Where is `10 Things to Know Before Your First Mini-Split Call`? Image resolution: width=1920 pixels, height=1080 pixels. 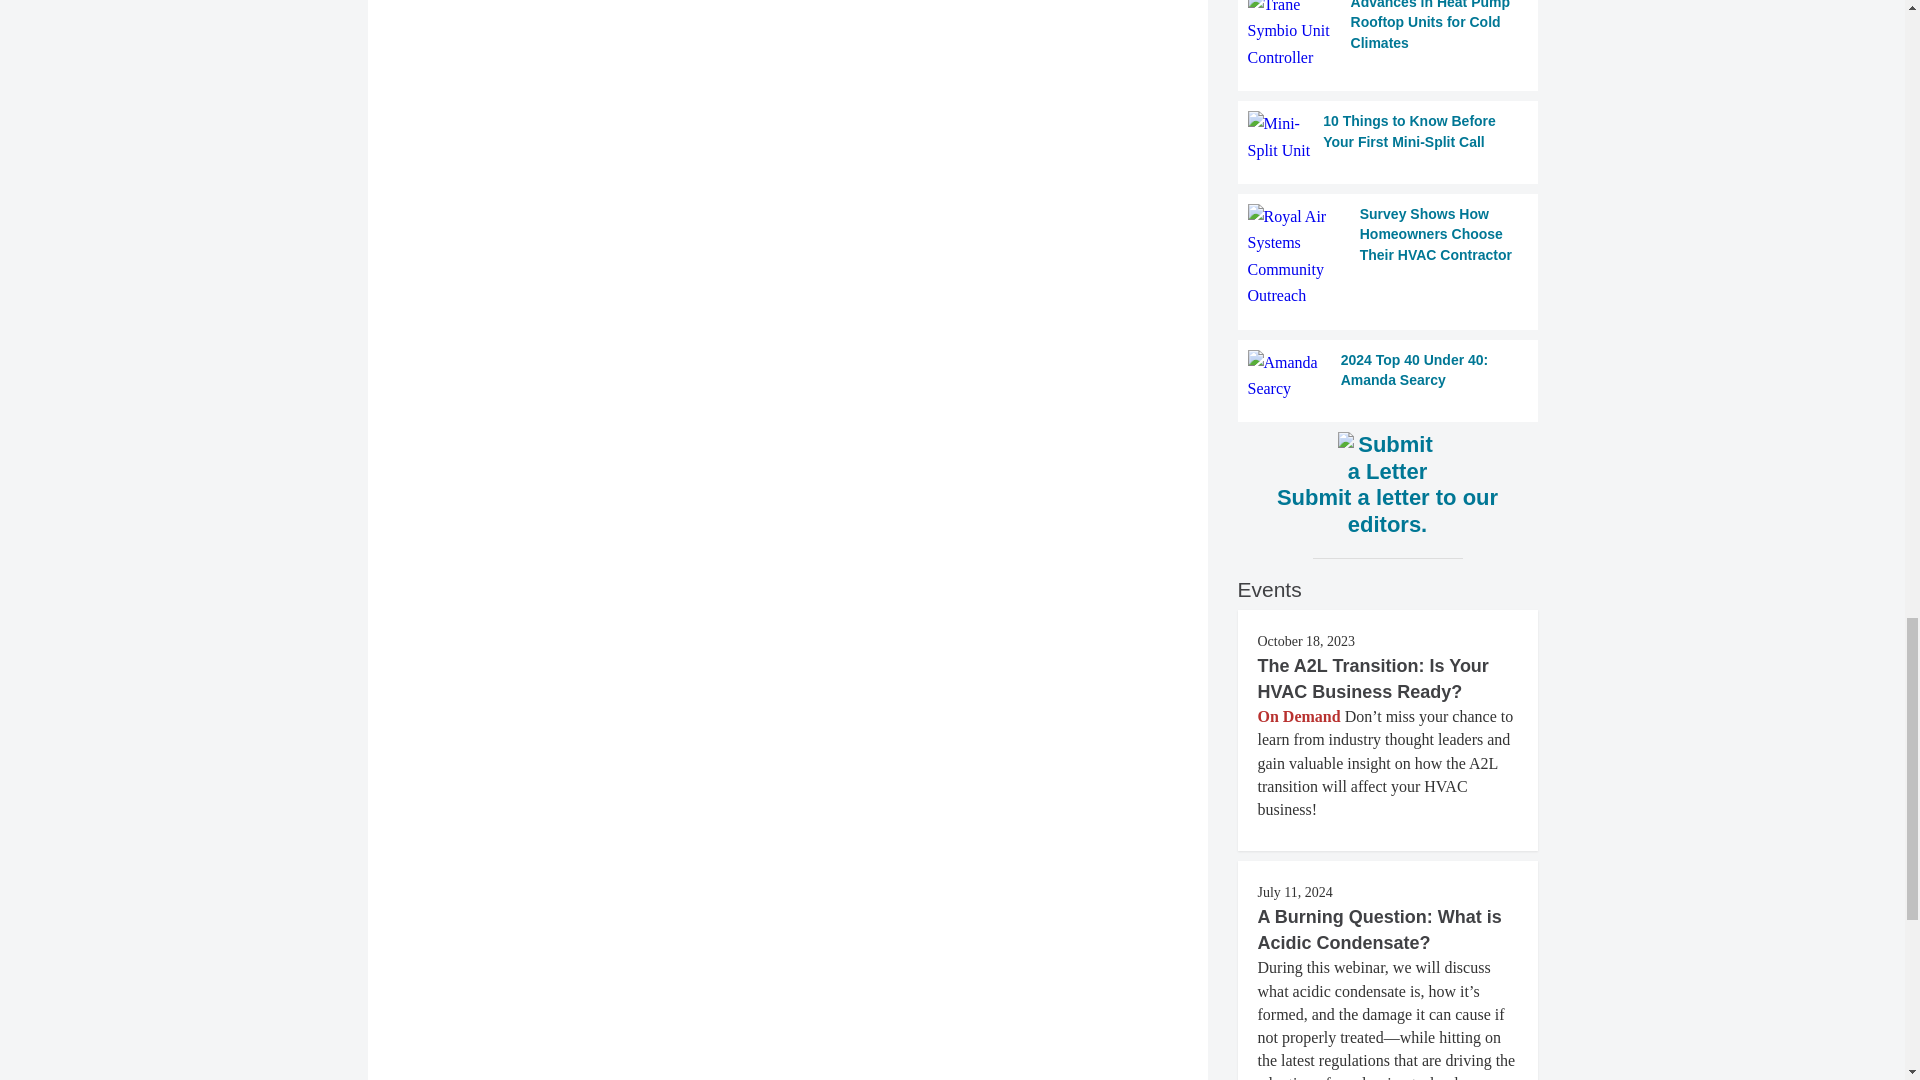
10 Things to Know Before Your First Mini-Split Call is located at coordinates (1388, 138).